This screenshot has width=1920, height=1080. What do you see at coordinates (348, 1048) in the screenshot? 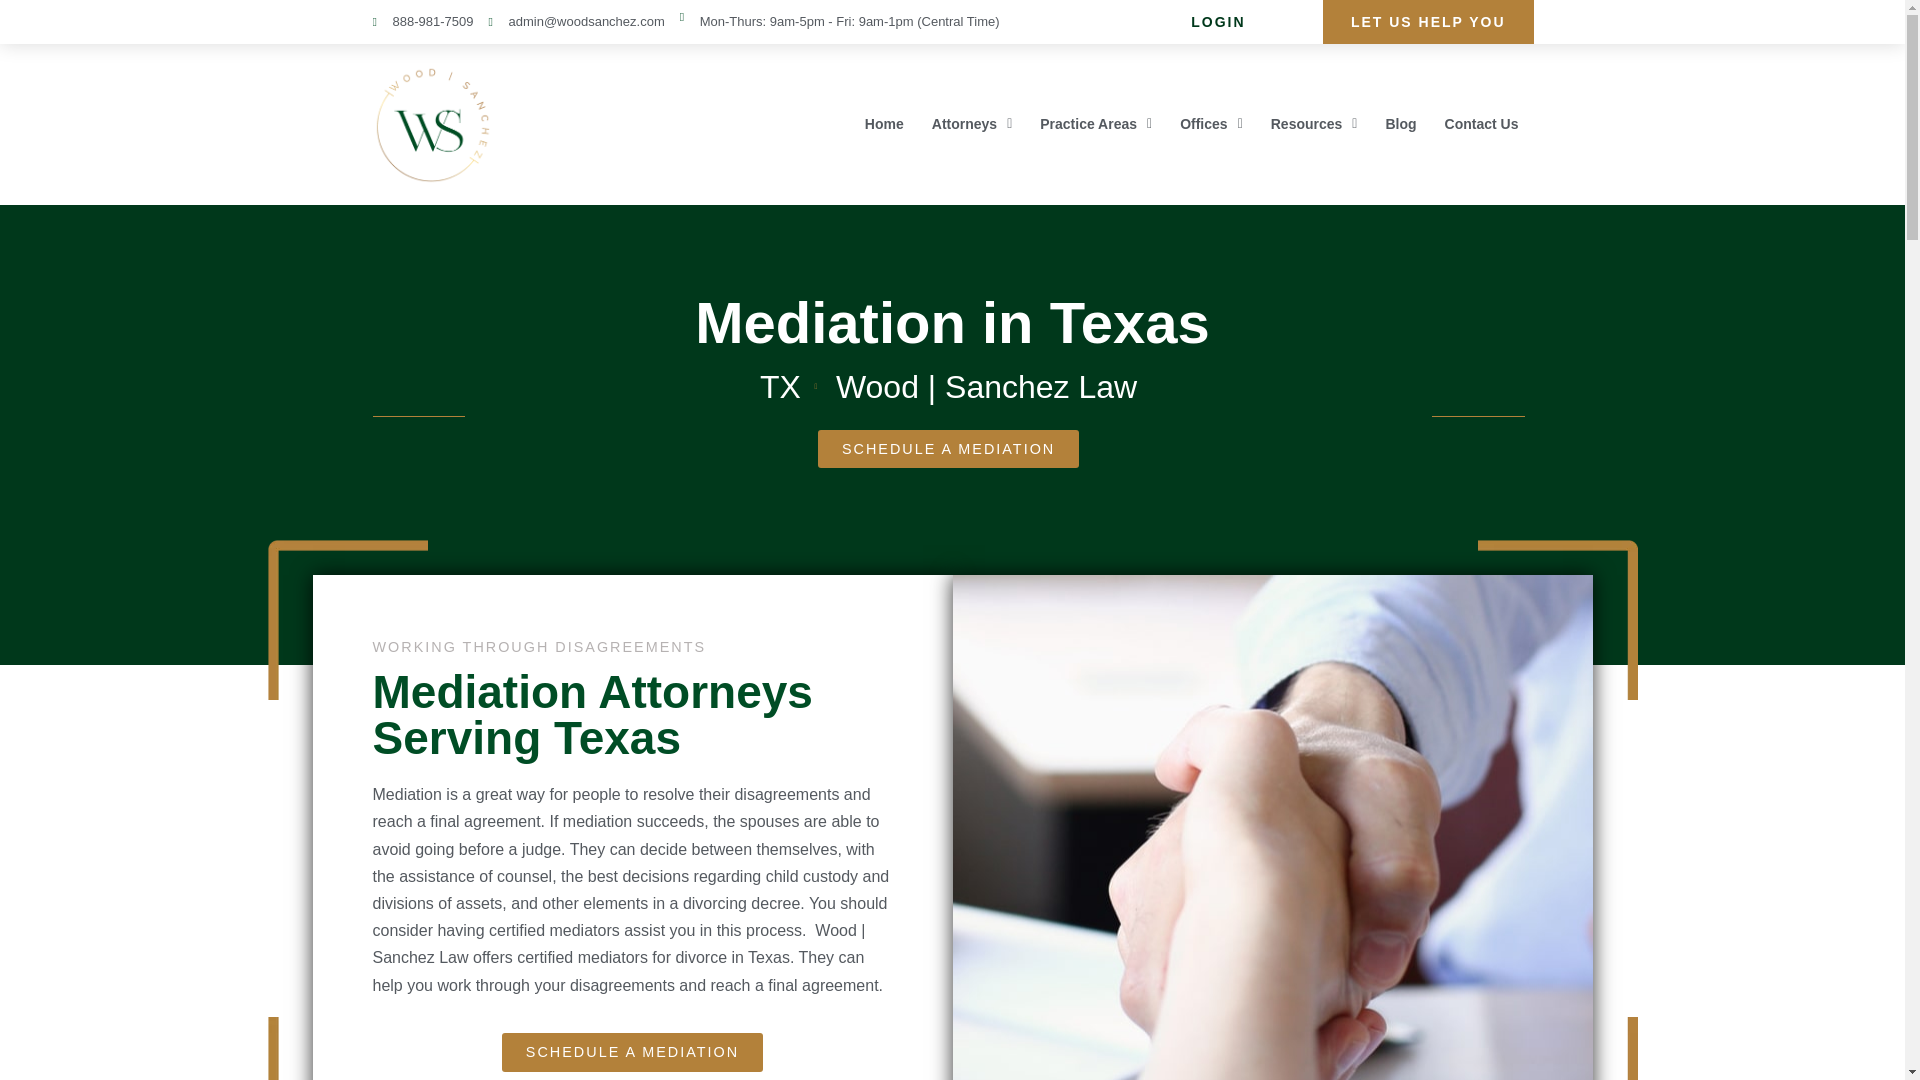
I see `bottom-left-po9xlbrm51t5x35h53rqz1nh6bhmtdxmw35q94o9j4` at bounding box center [348, 1048].